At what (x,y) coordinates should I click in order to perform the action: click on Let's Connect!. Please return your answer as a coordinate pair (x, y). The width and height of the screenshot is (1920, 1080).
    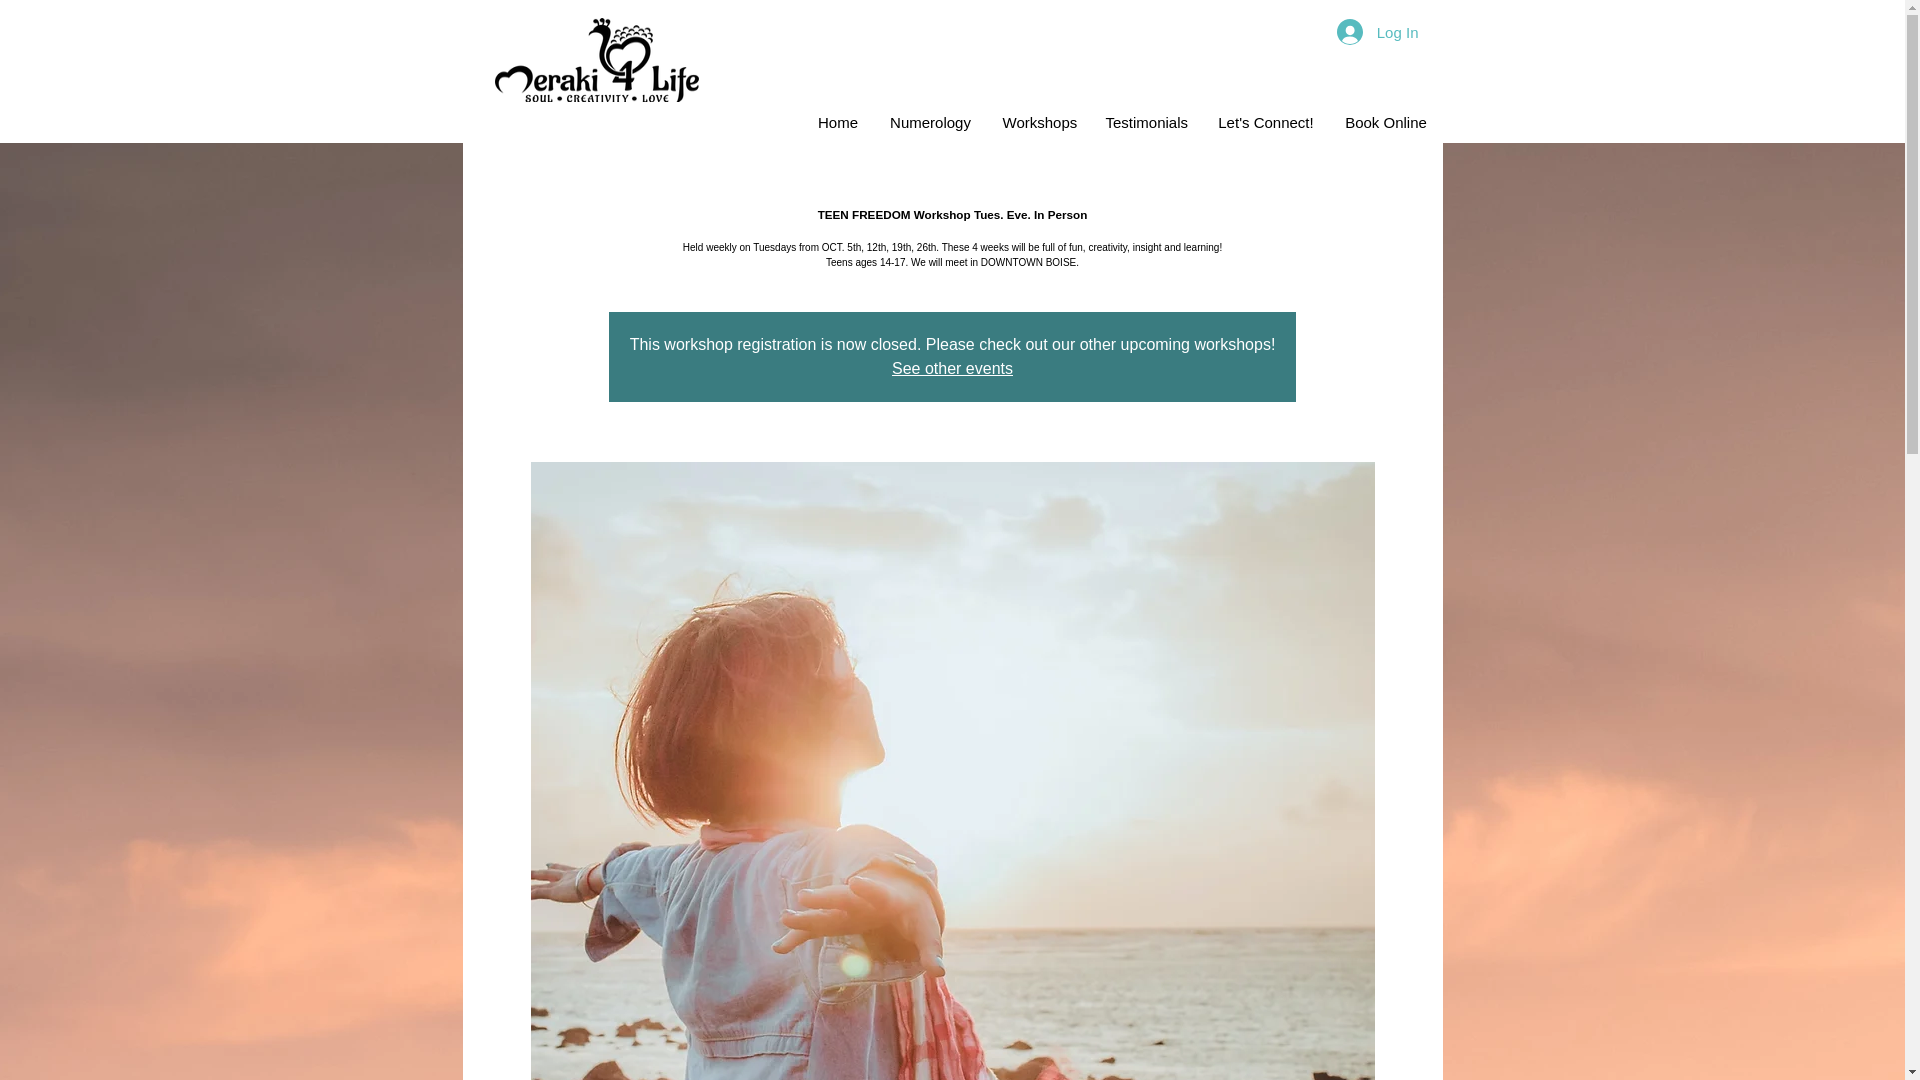
    Looking at the image, I should click on (1264, 122).